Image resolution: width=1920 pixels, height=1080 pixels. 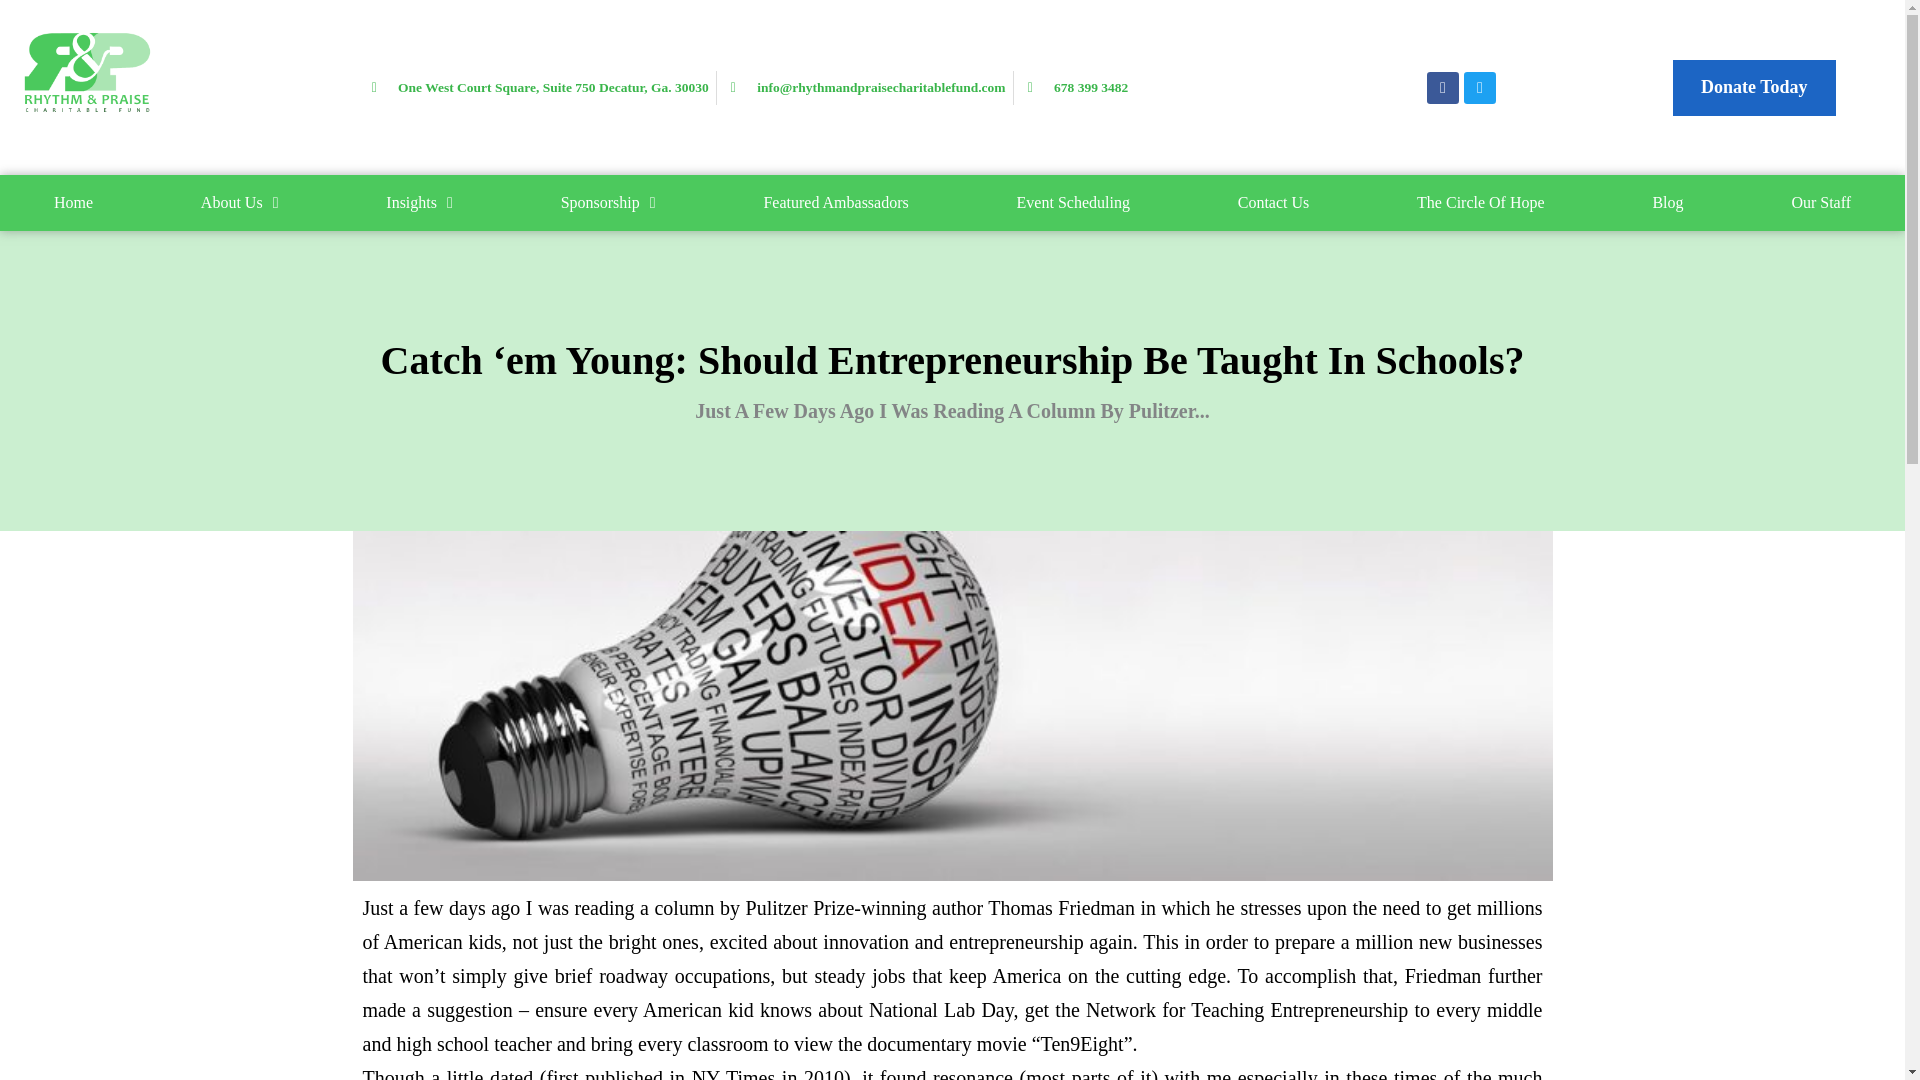 I want to click on The Circle Of Hope, so click(x=1480, y=202).